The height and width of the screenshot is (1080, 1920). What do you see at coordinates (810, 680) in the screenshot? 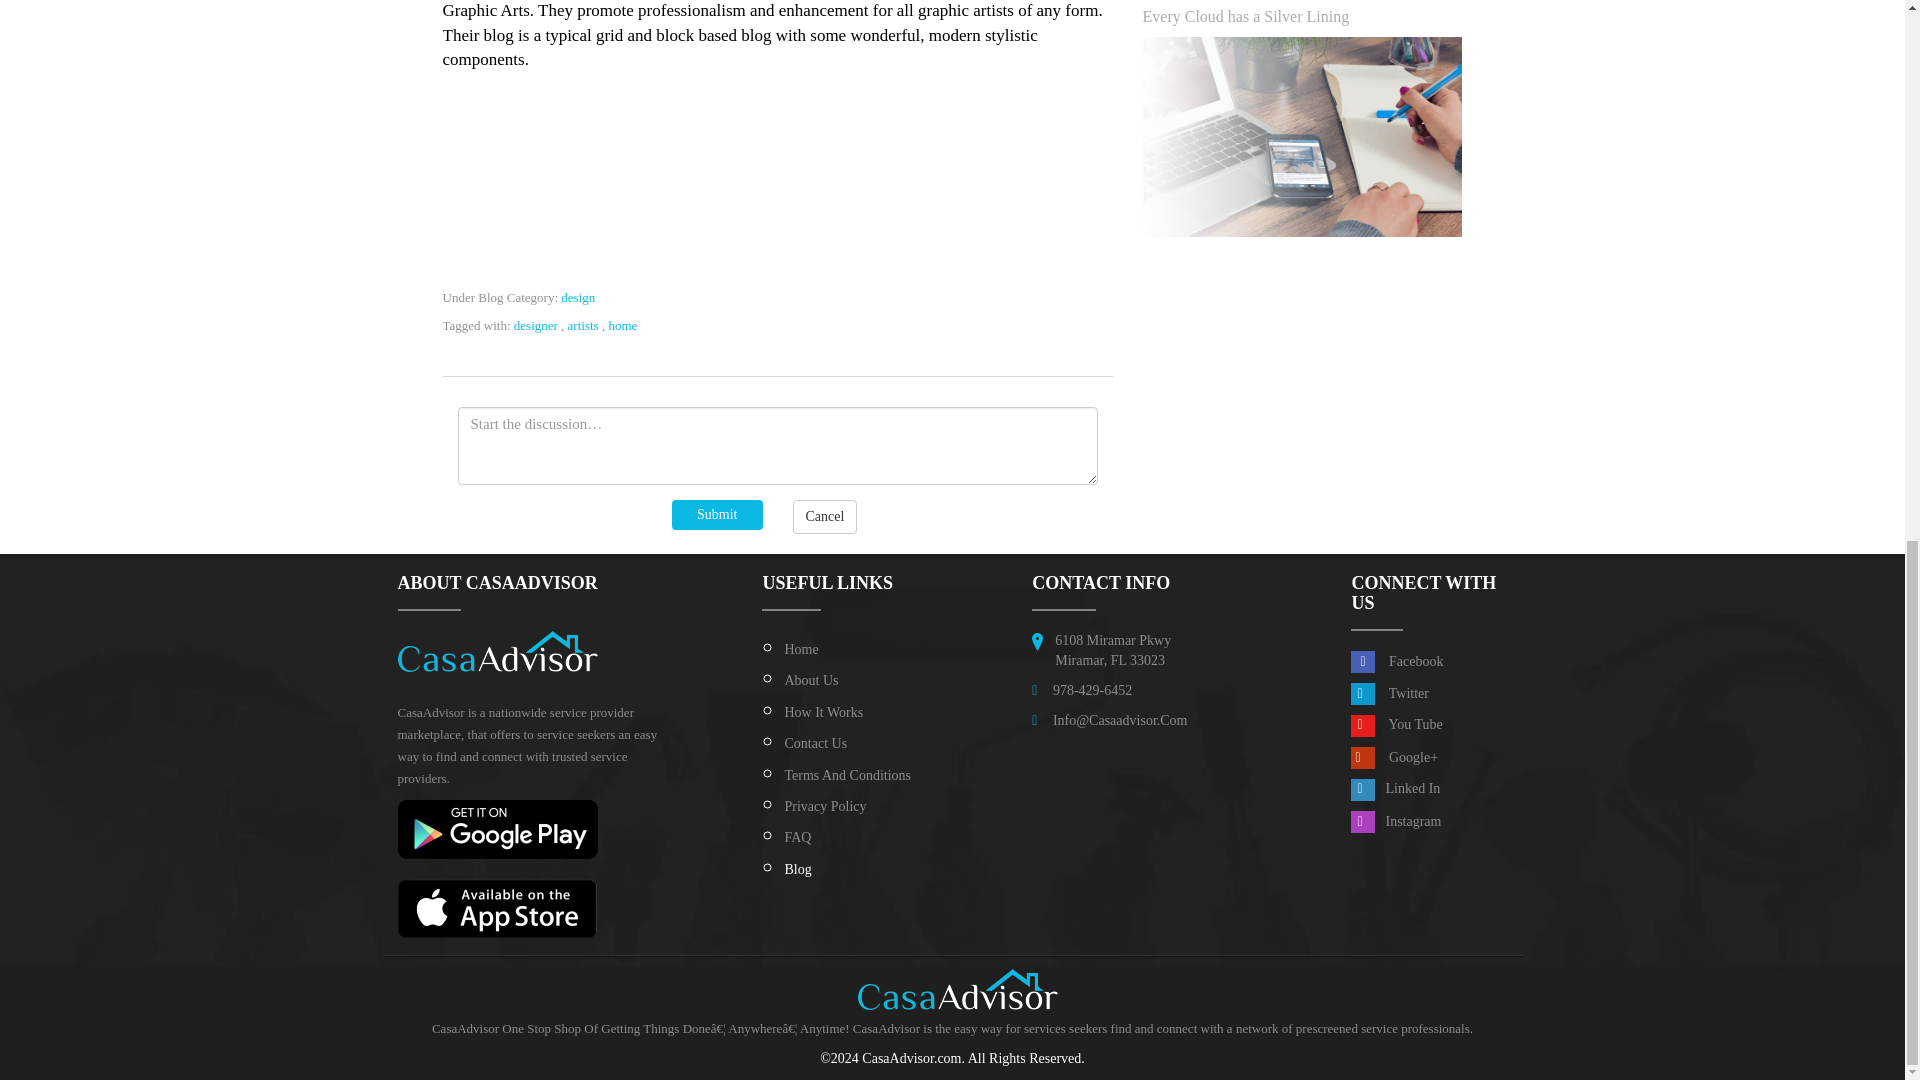
I see `About Us` at bounding box center [810, 680].